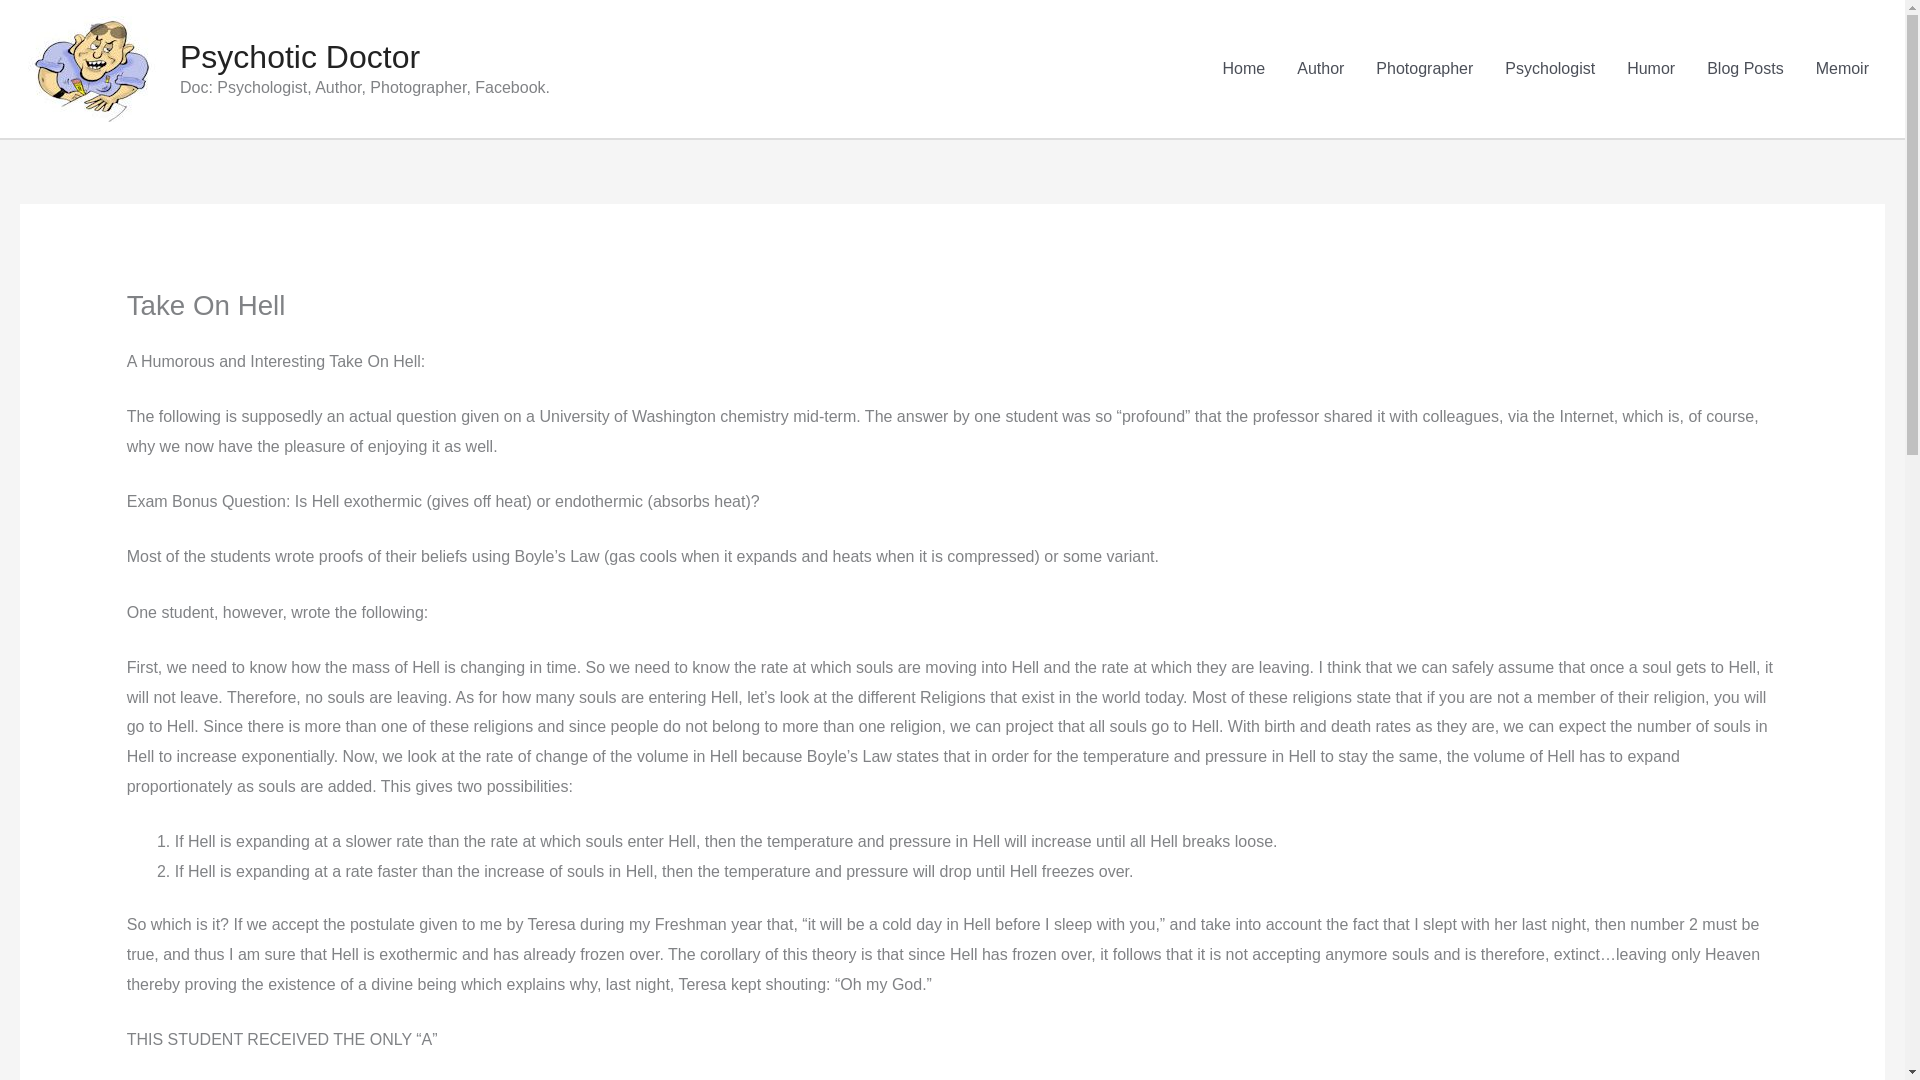 Image resolution: width=1920 pixels, height=1080 pixels. I want to click on Memoir, so click(1842, 68).